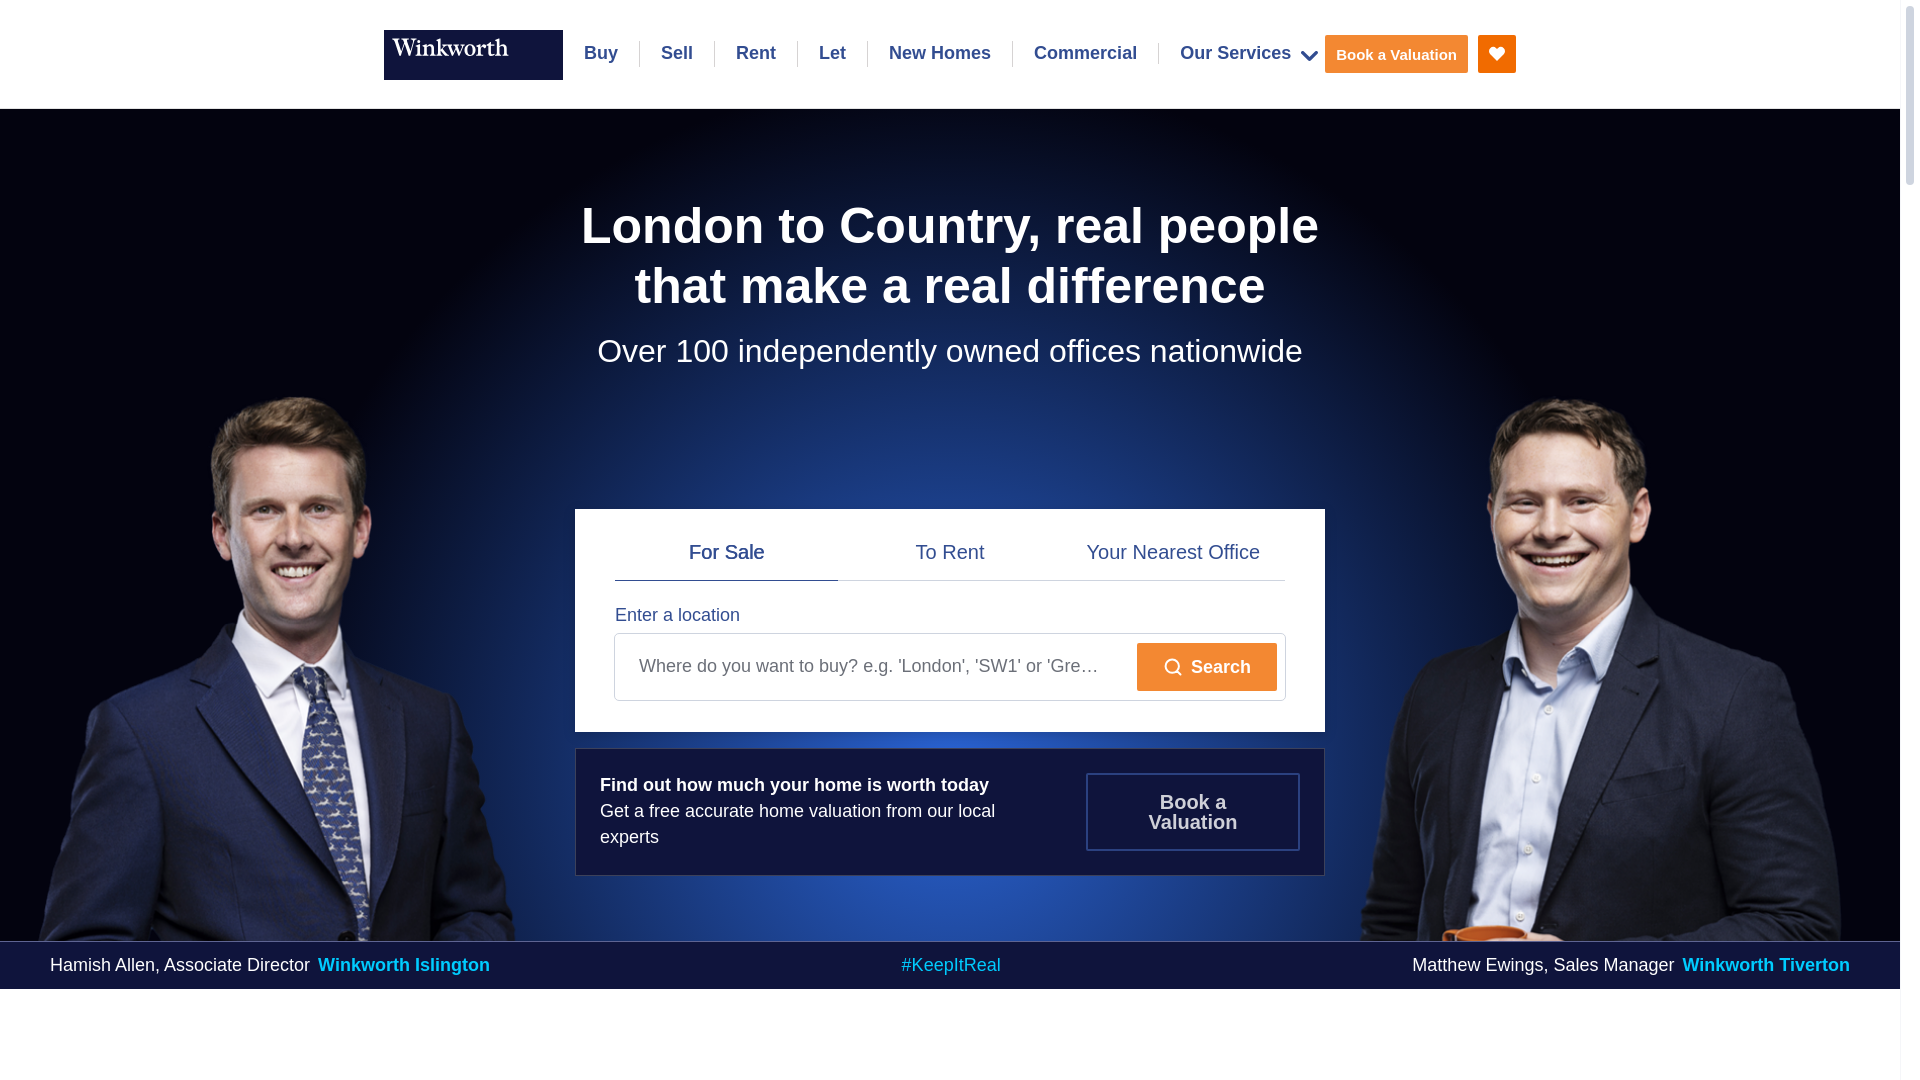 Image resolution: width=1920 pixels, height=1080 pixels. I want to click on Sell, so click(676, 54).